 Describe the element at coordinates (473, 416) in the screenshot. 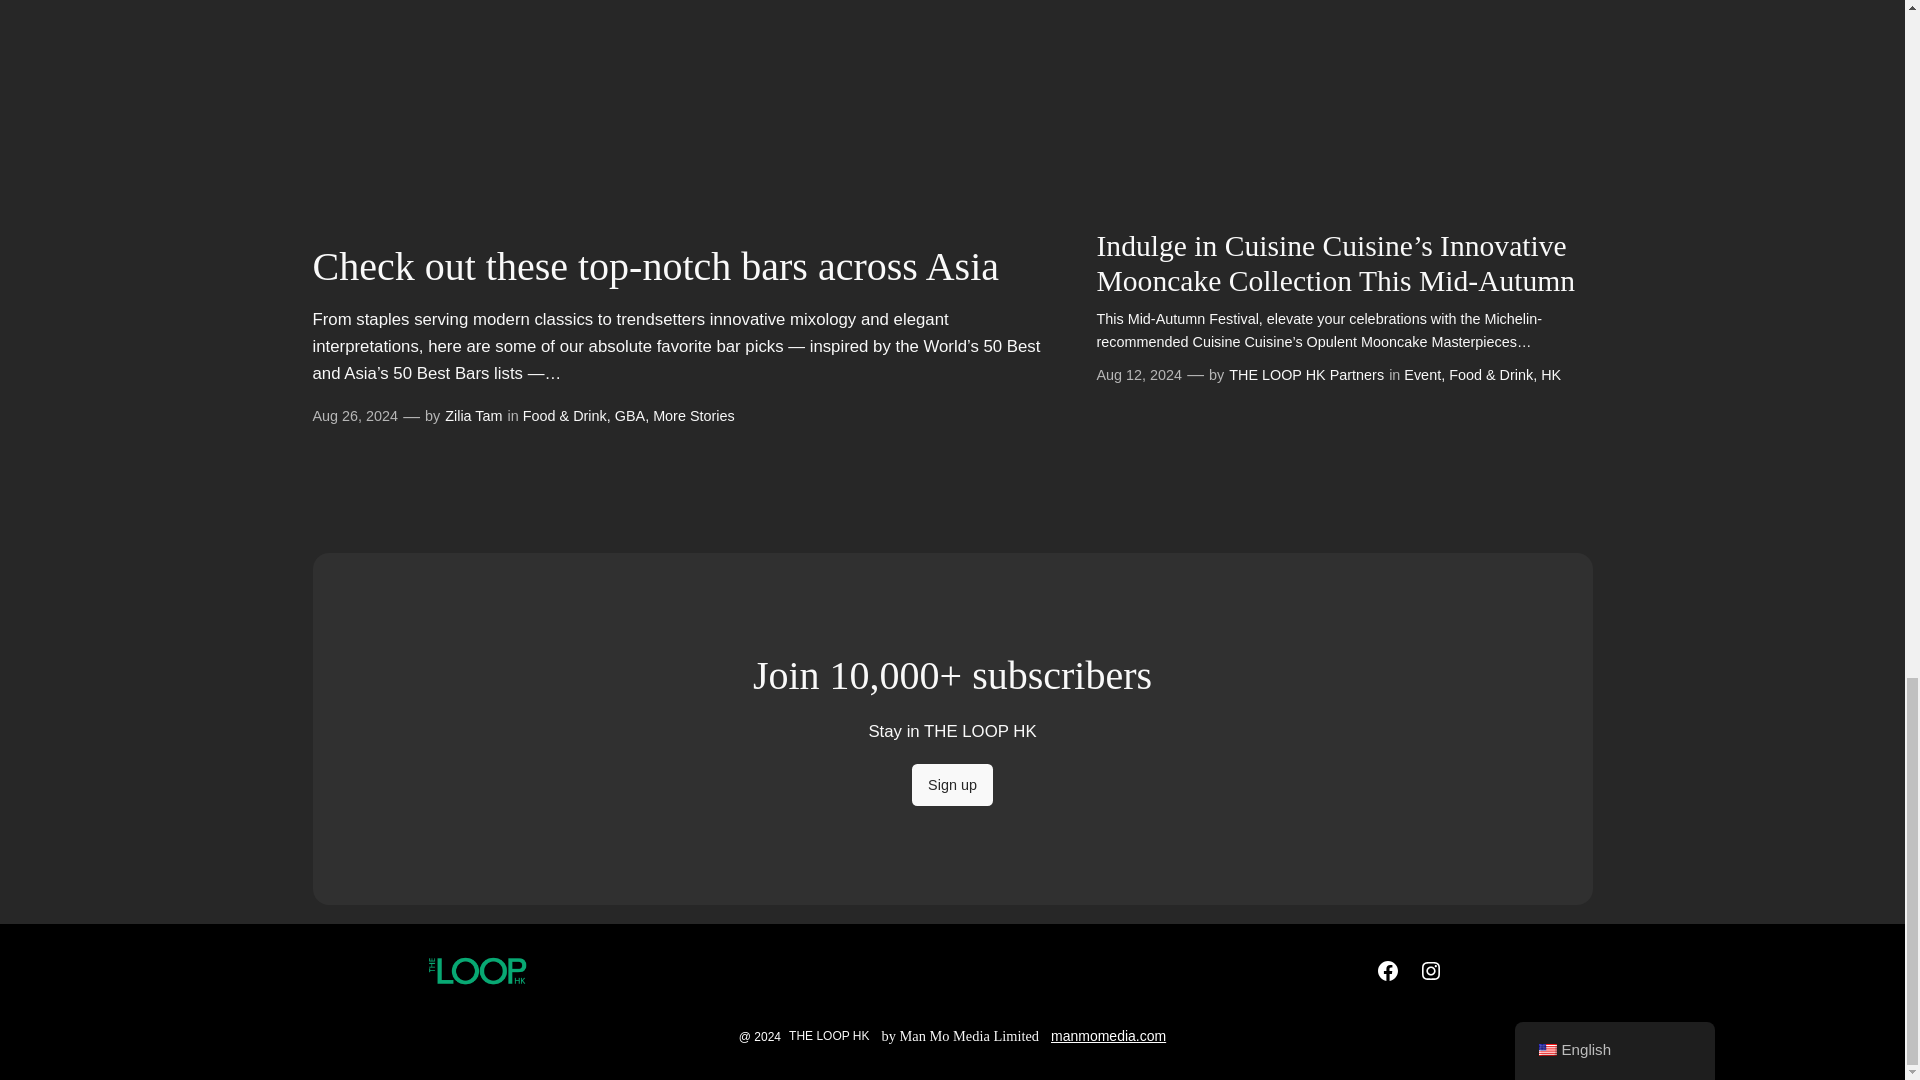

I see `Zilia Tam` at that location.